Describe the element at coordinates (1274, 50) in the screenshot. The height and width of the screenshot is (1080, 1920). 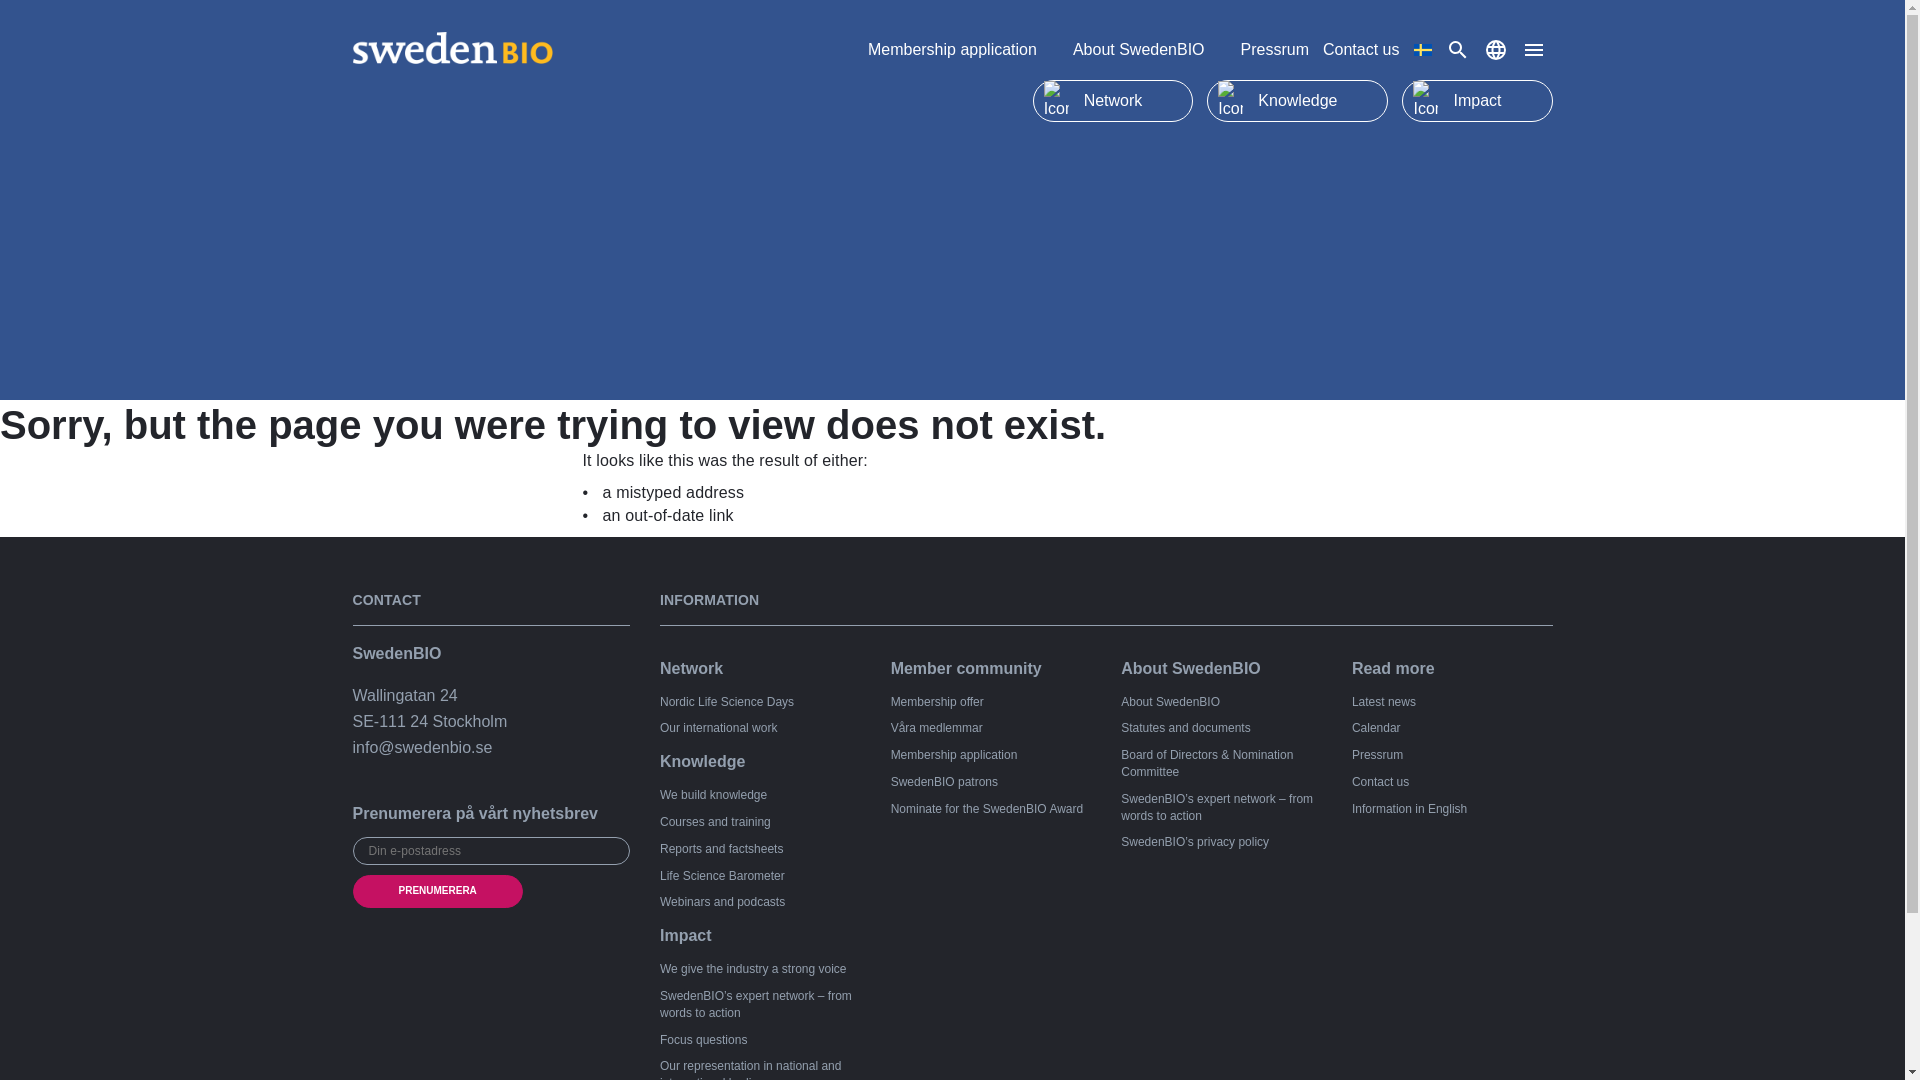
I see `Pressrum` at that location.